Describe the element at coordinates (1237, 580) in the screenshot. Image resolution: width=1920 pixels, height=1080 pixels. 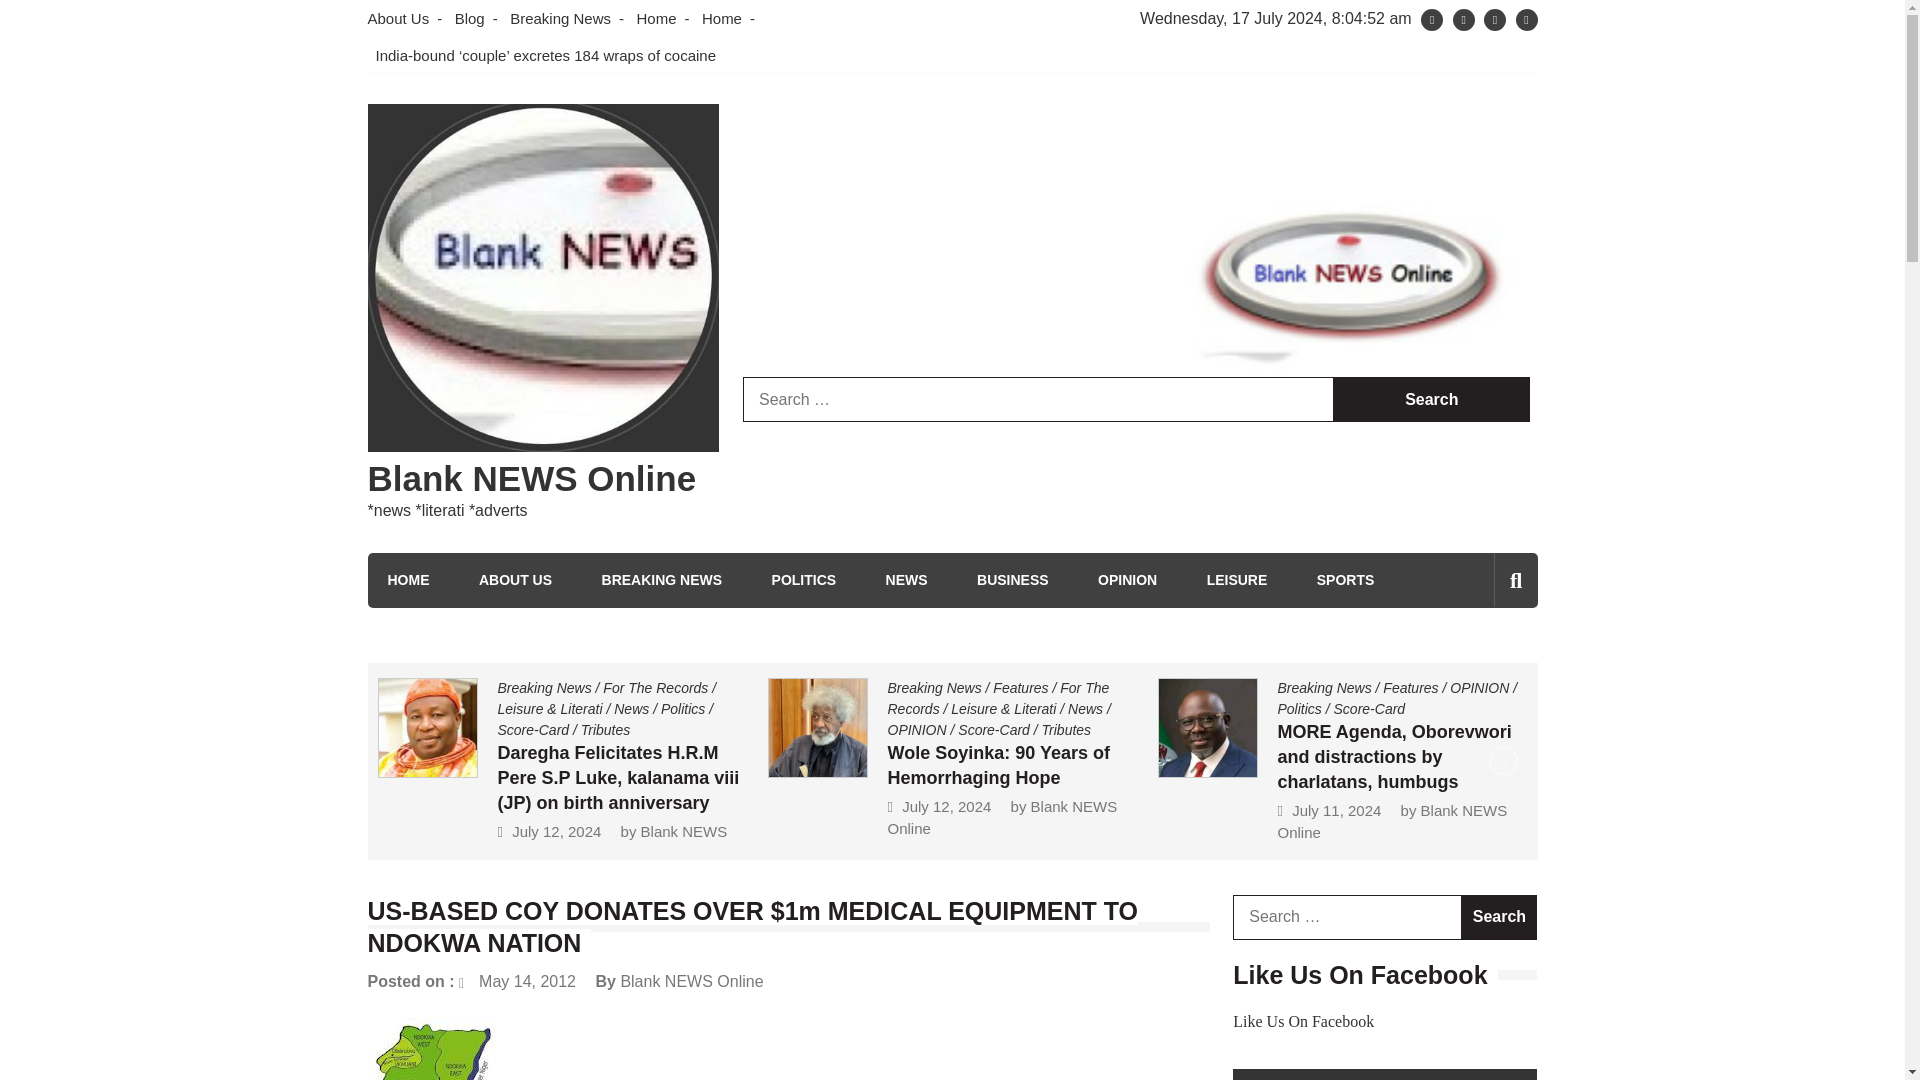
I see `LEISURE` at that location.